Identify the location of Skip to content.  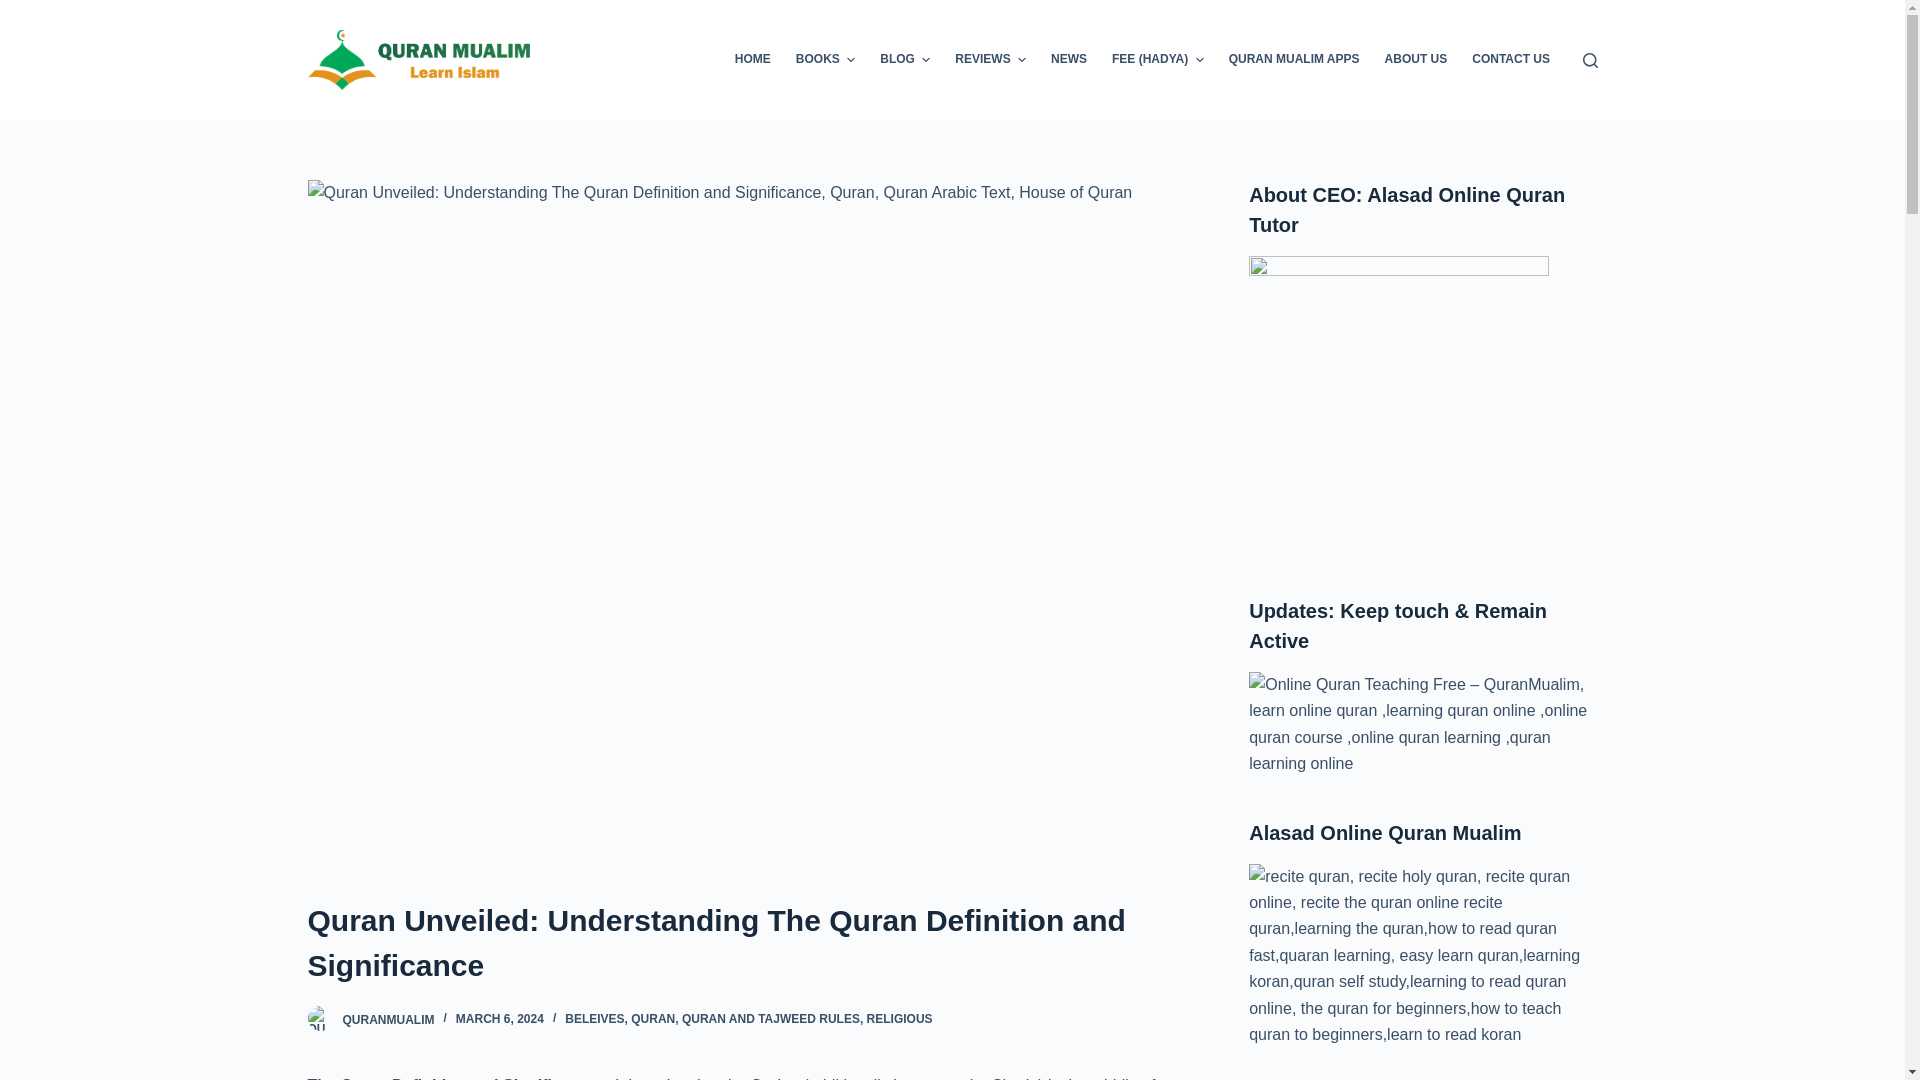
(20, 10).